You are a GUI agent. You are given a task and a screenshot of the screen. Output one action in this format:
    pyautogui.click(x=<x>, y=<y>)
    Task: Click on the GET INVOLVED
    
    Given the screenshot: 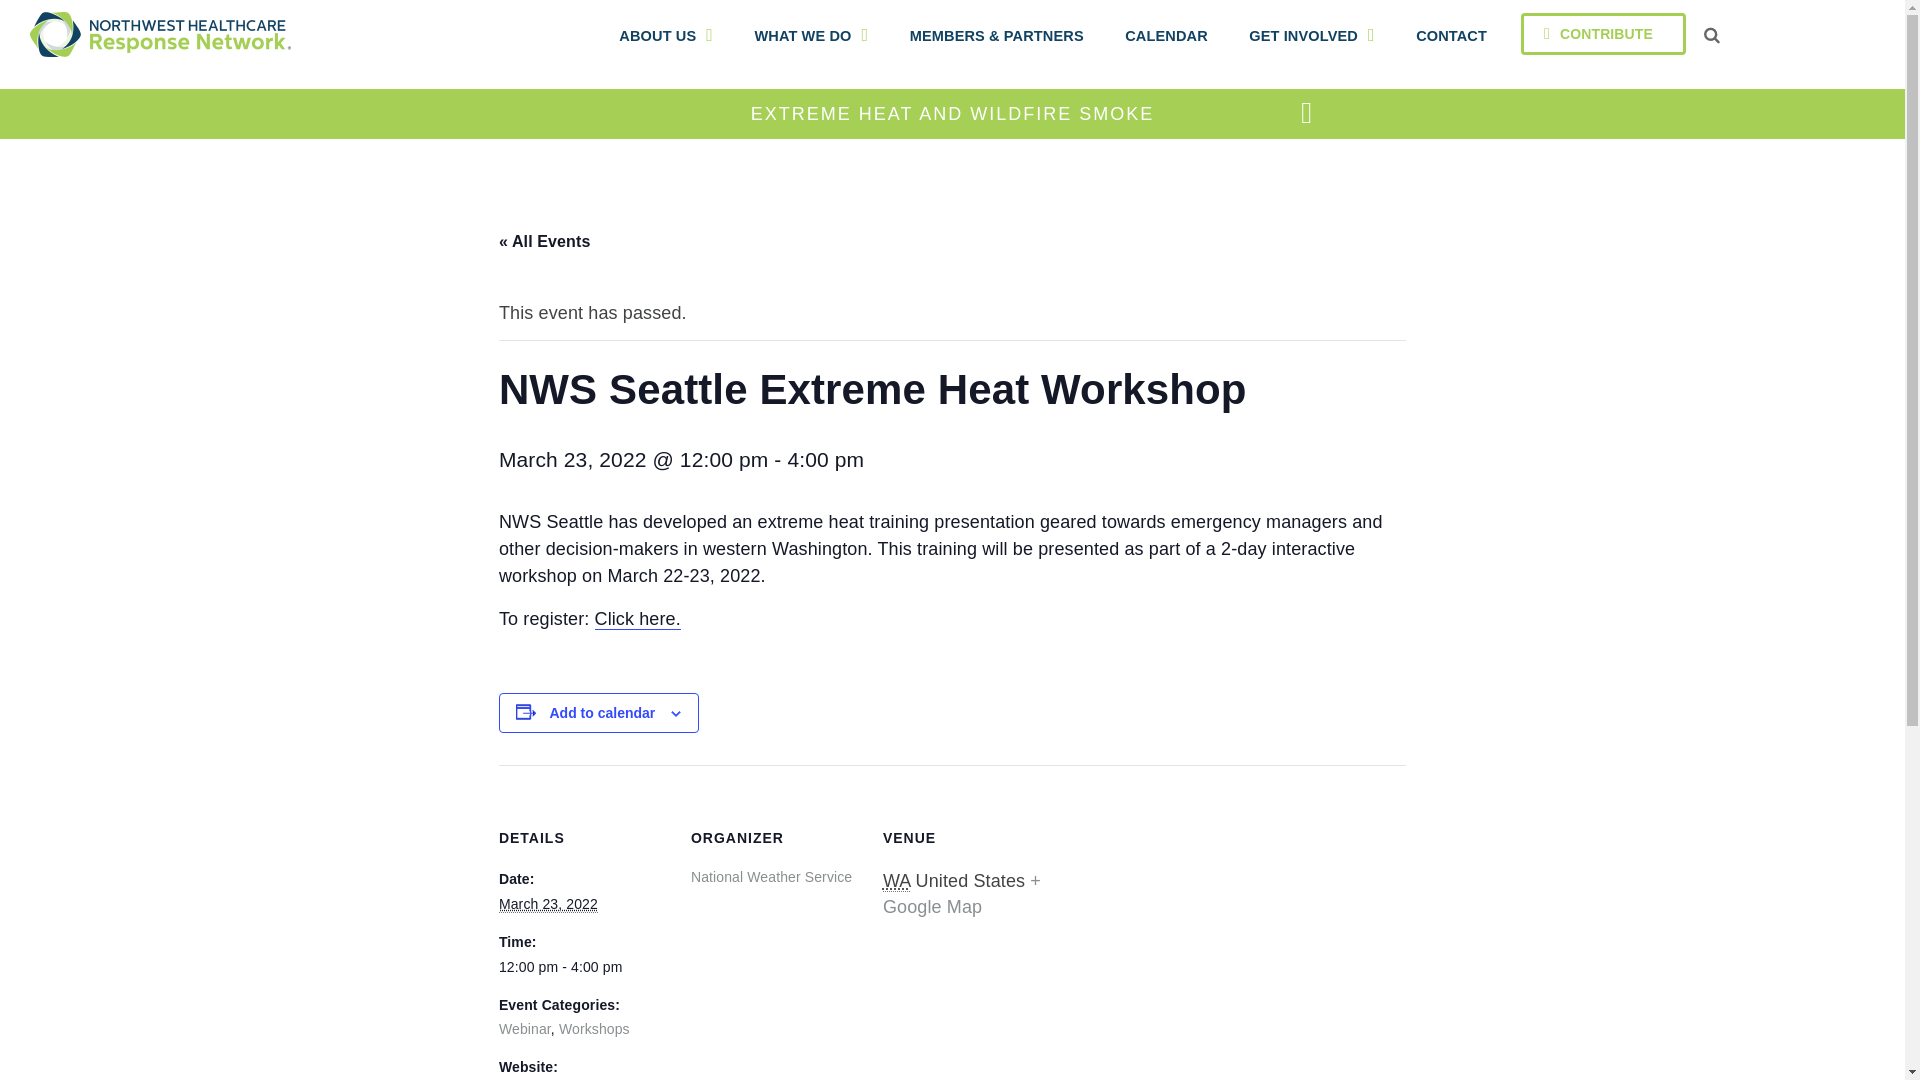 What is the action you would take?
    pyautogui.click(x=1312, y=37)
    